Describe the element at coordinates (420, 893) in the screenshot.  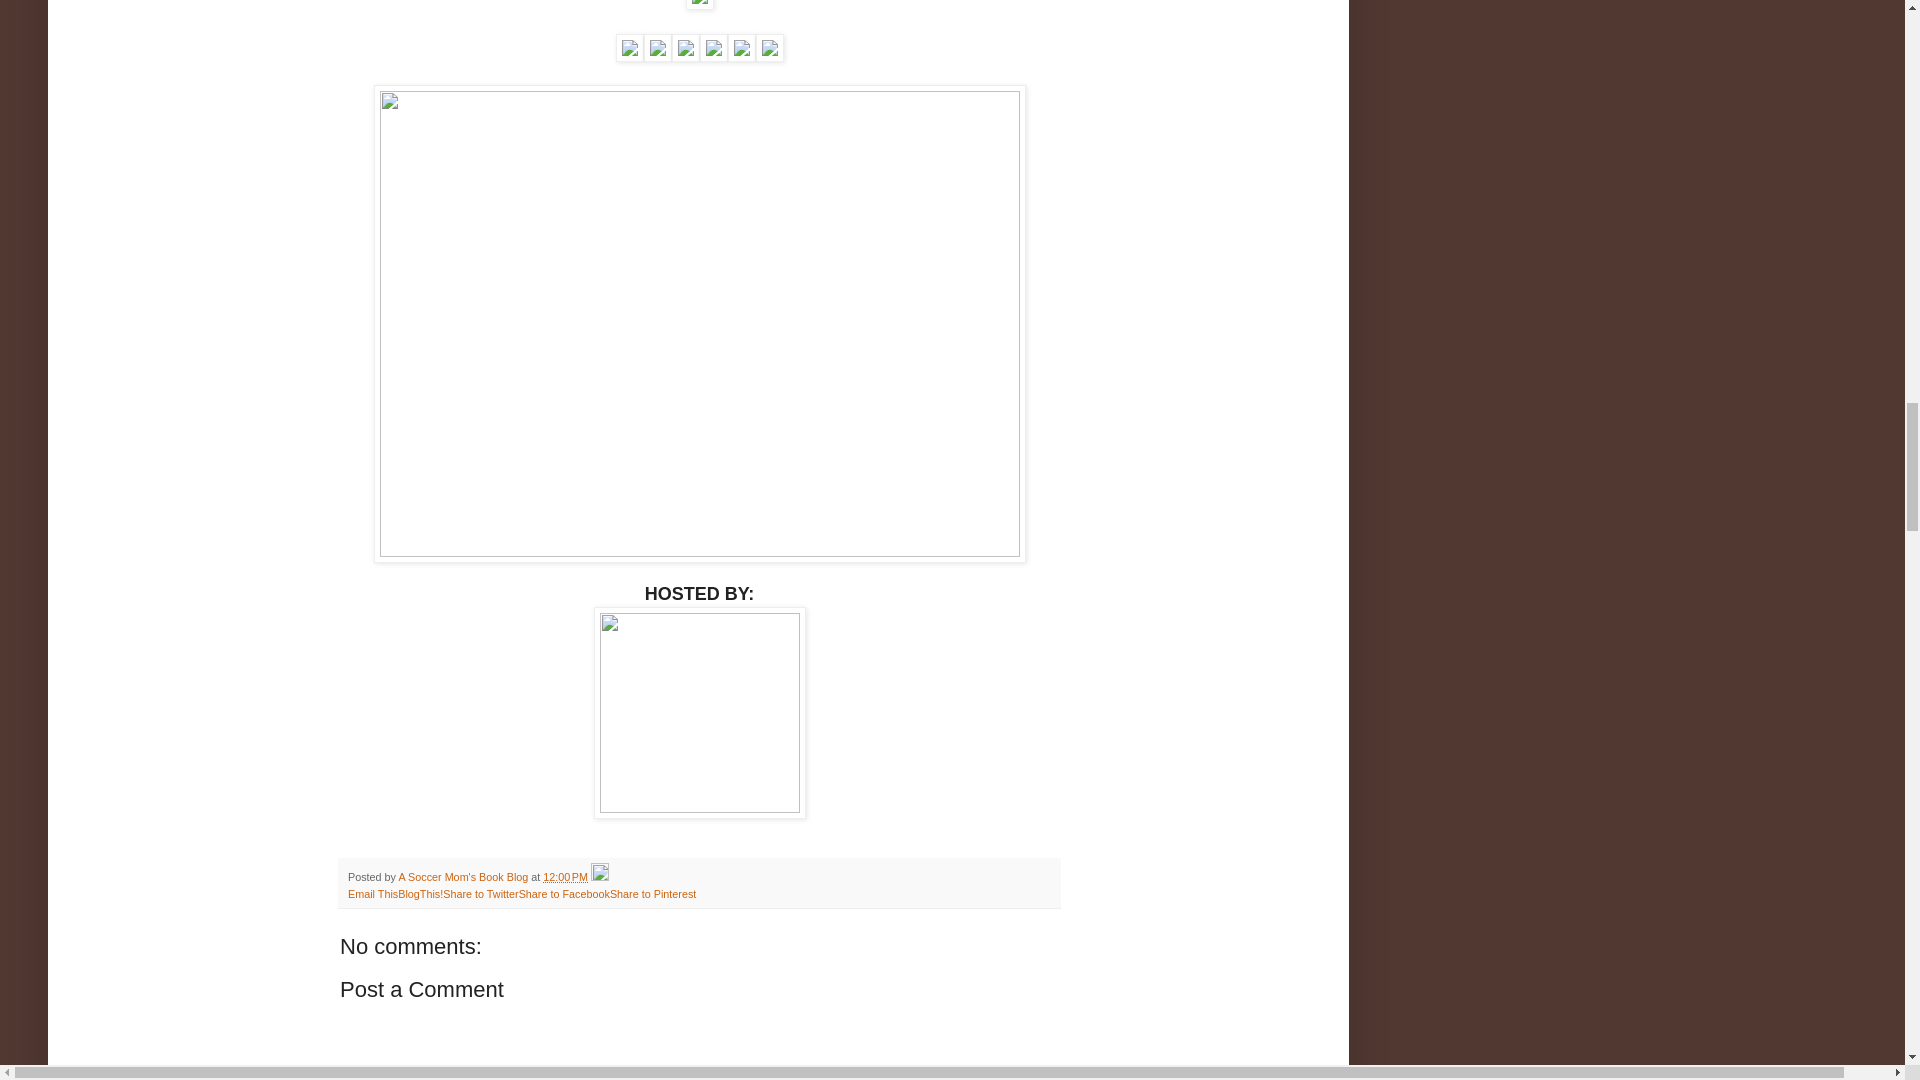
I see `BlogThis!` at that location.